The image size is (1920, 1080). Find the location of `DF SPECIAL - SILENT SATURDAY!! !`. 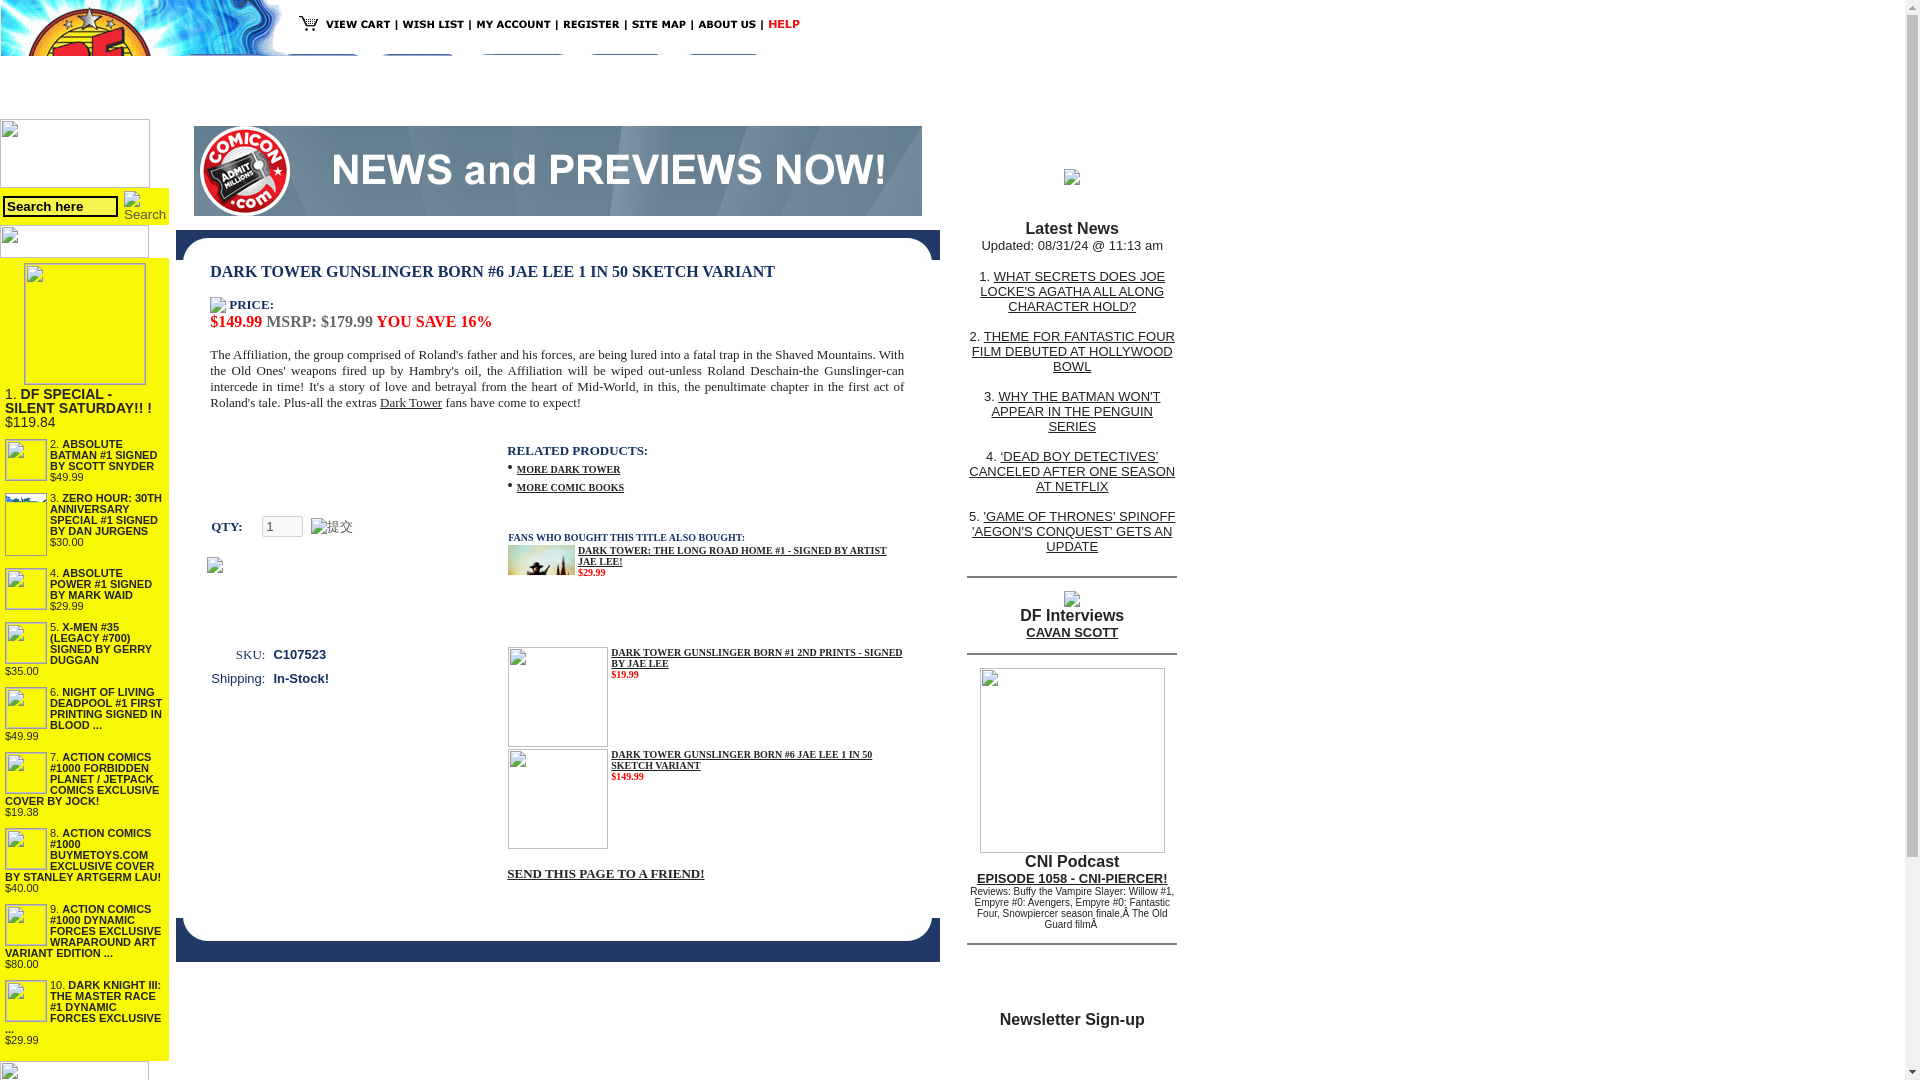

DF SPECIAL - SILENT SATURDAY!! ! is located at coordinates (78, 400).